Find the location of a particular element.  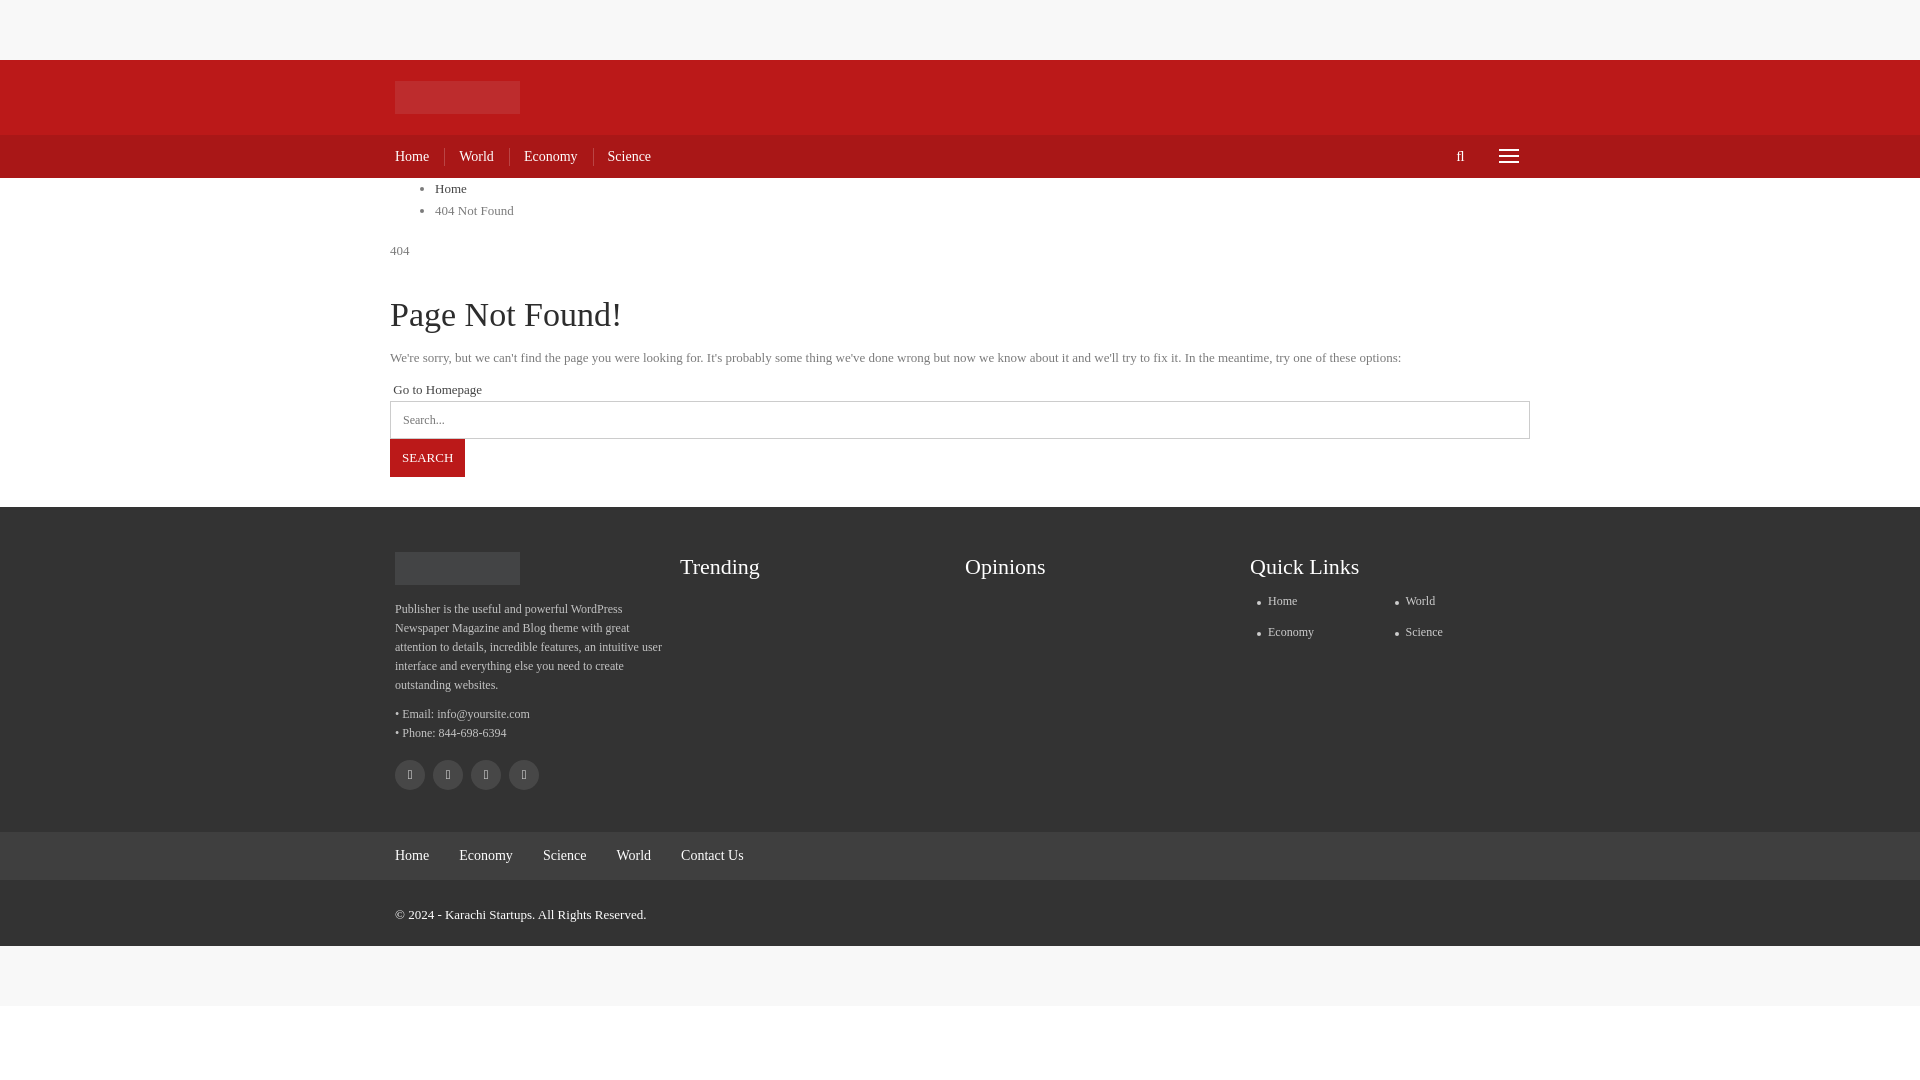

Home is located at coordinates (412, 854).